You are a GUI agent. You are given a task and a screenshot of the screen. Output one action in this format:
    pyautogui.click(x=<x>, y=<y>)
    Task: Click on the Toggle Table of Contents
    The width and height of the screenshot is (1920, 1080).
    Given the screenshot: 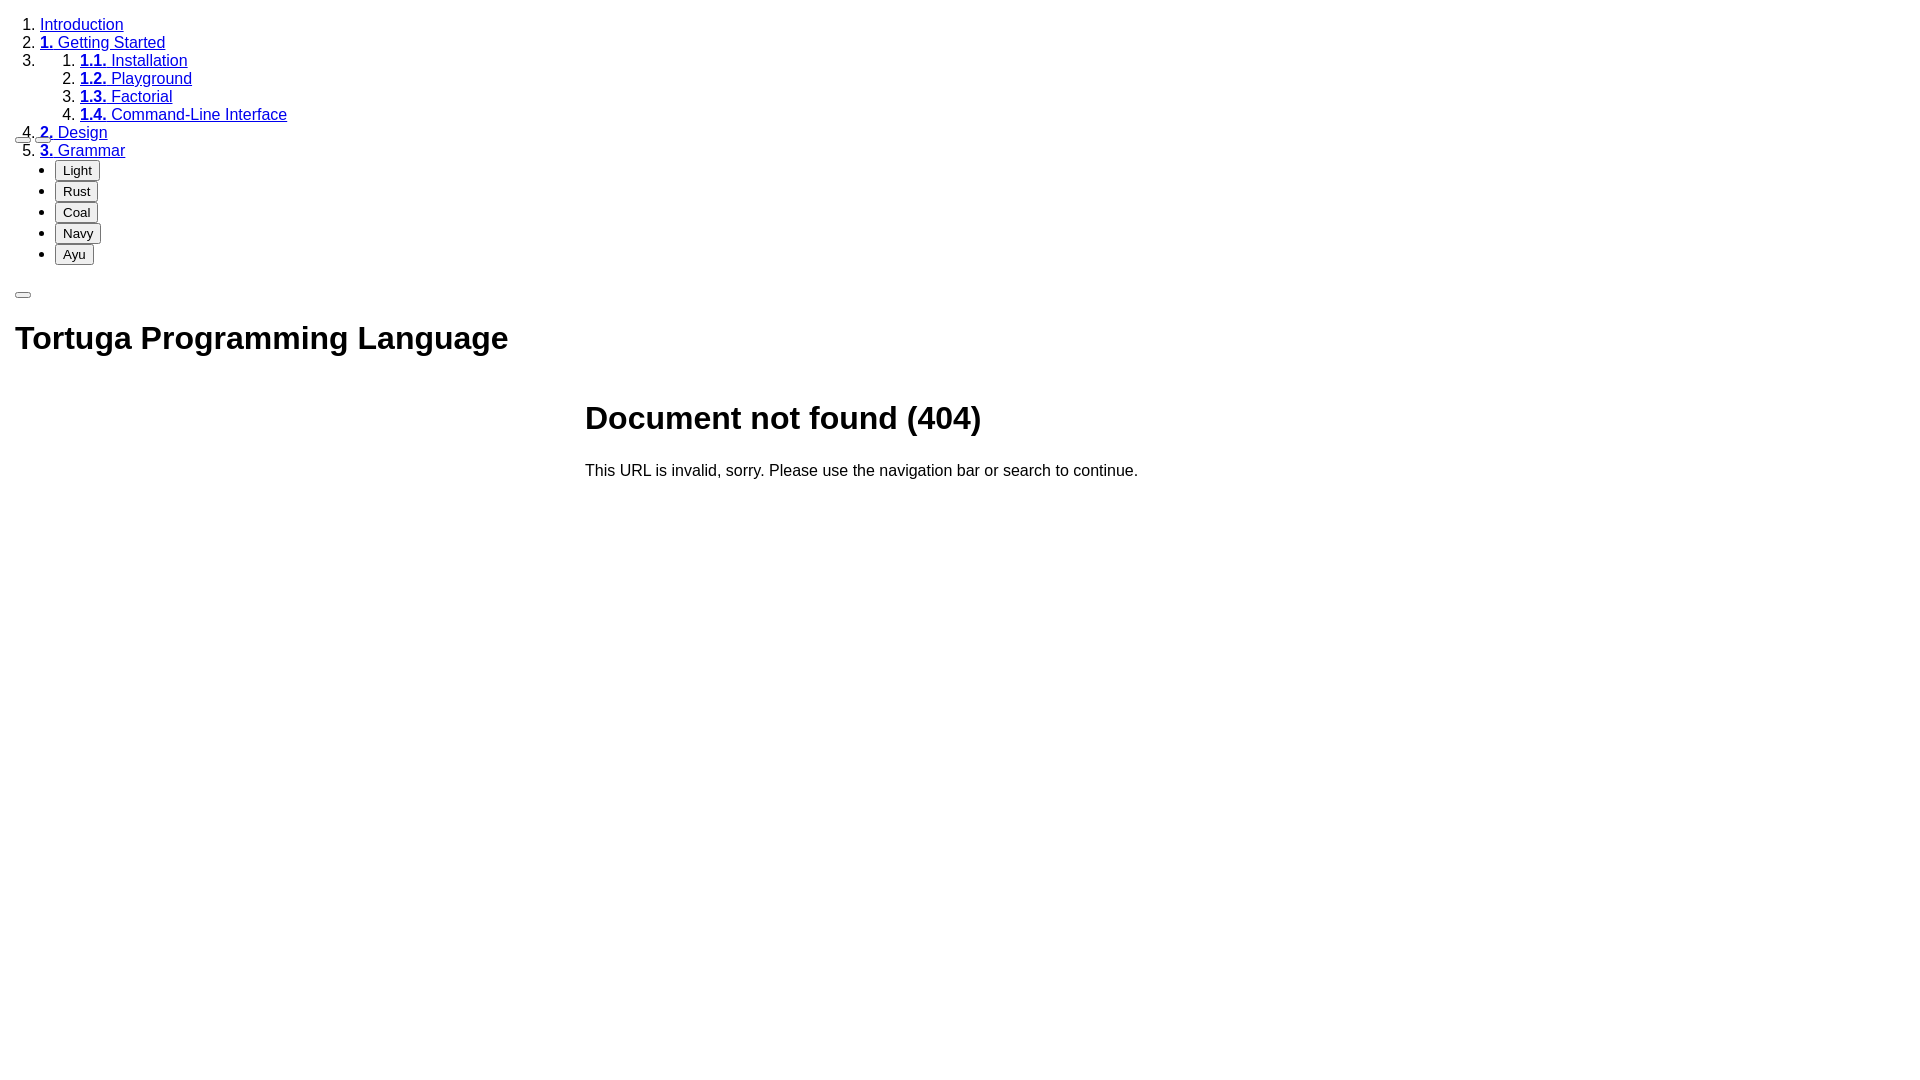 What is the action you would take?
    pyautogui.click(x=23, y=140)
    